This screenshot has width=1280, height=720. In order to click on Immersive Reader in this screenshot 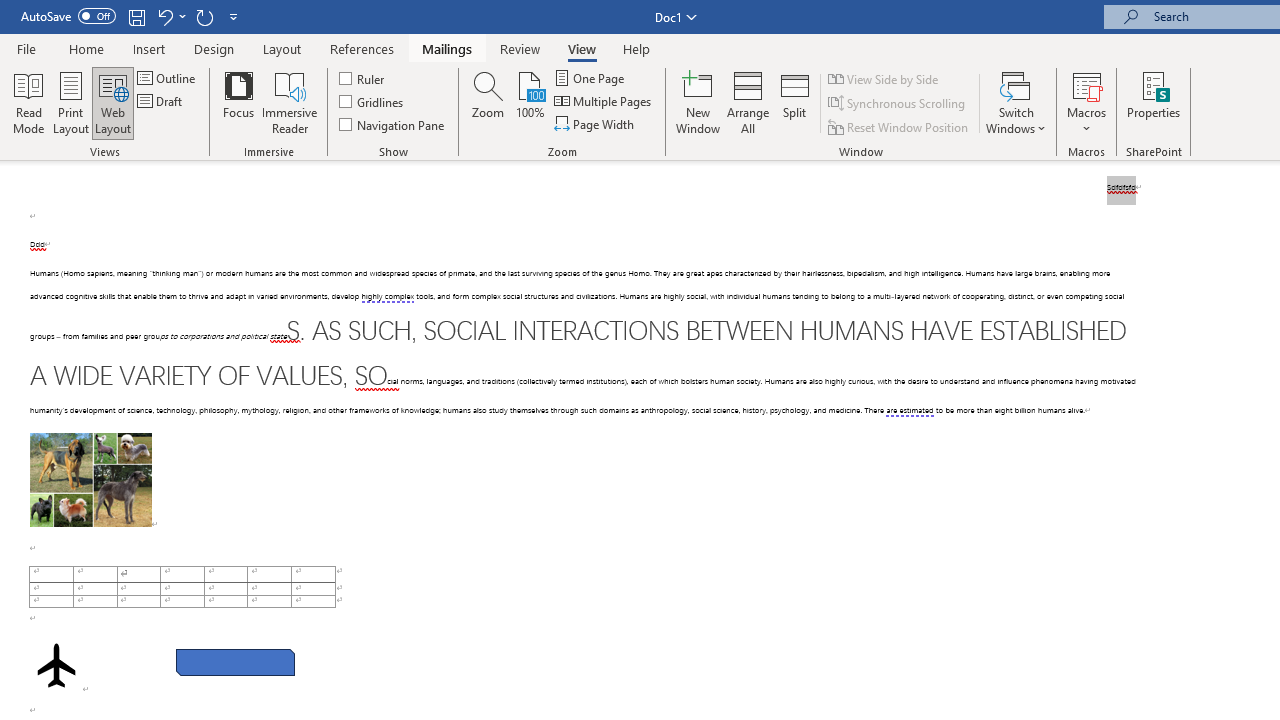, I will do `click(290, 102)`.